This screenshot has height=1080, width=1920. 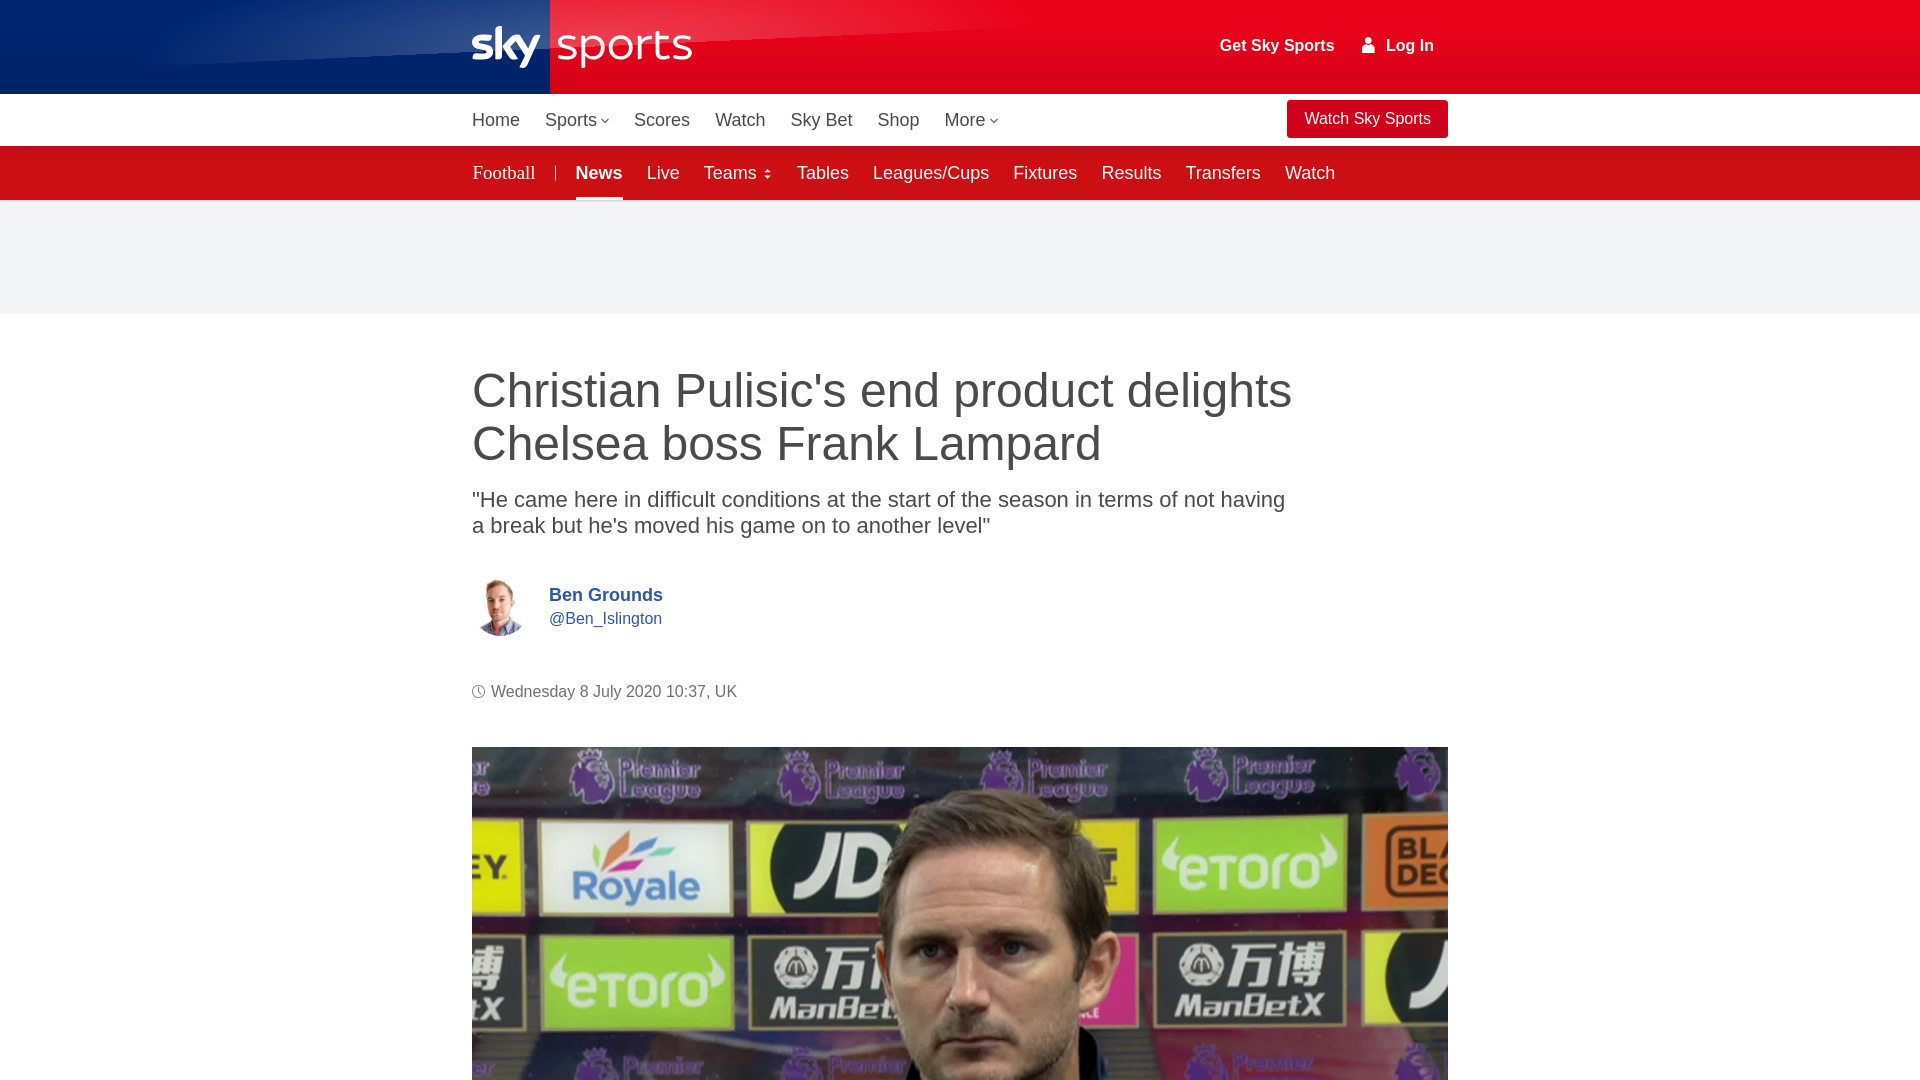 I want to click on Log In, so click(x=1398, y=45).